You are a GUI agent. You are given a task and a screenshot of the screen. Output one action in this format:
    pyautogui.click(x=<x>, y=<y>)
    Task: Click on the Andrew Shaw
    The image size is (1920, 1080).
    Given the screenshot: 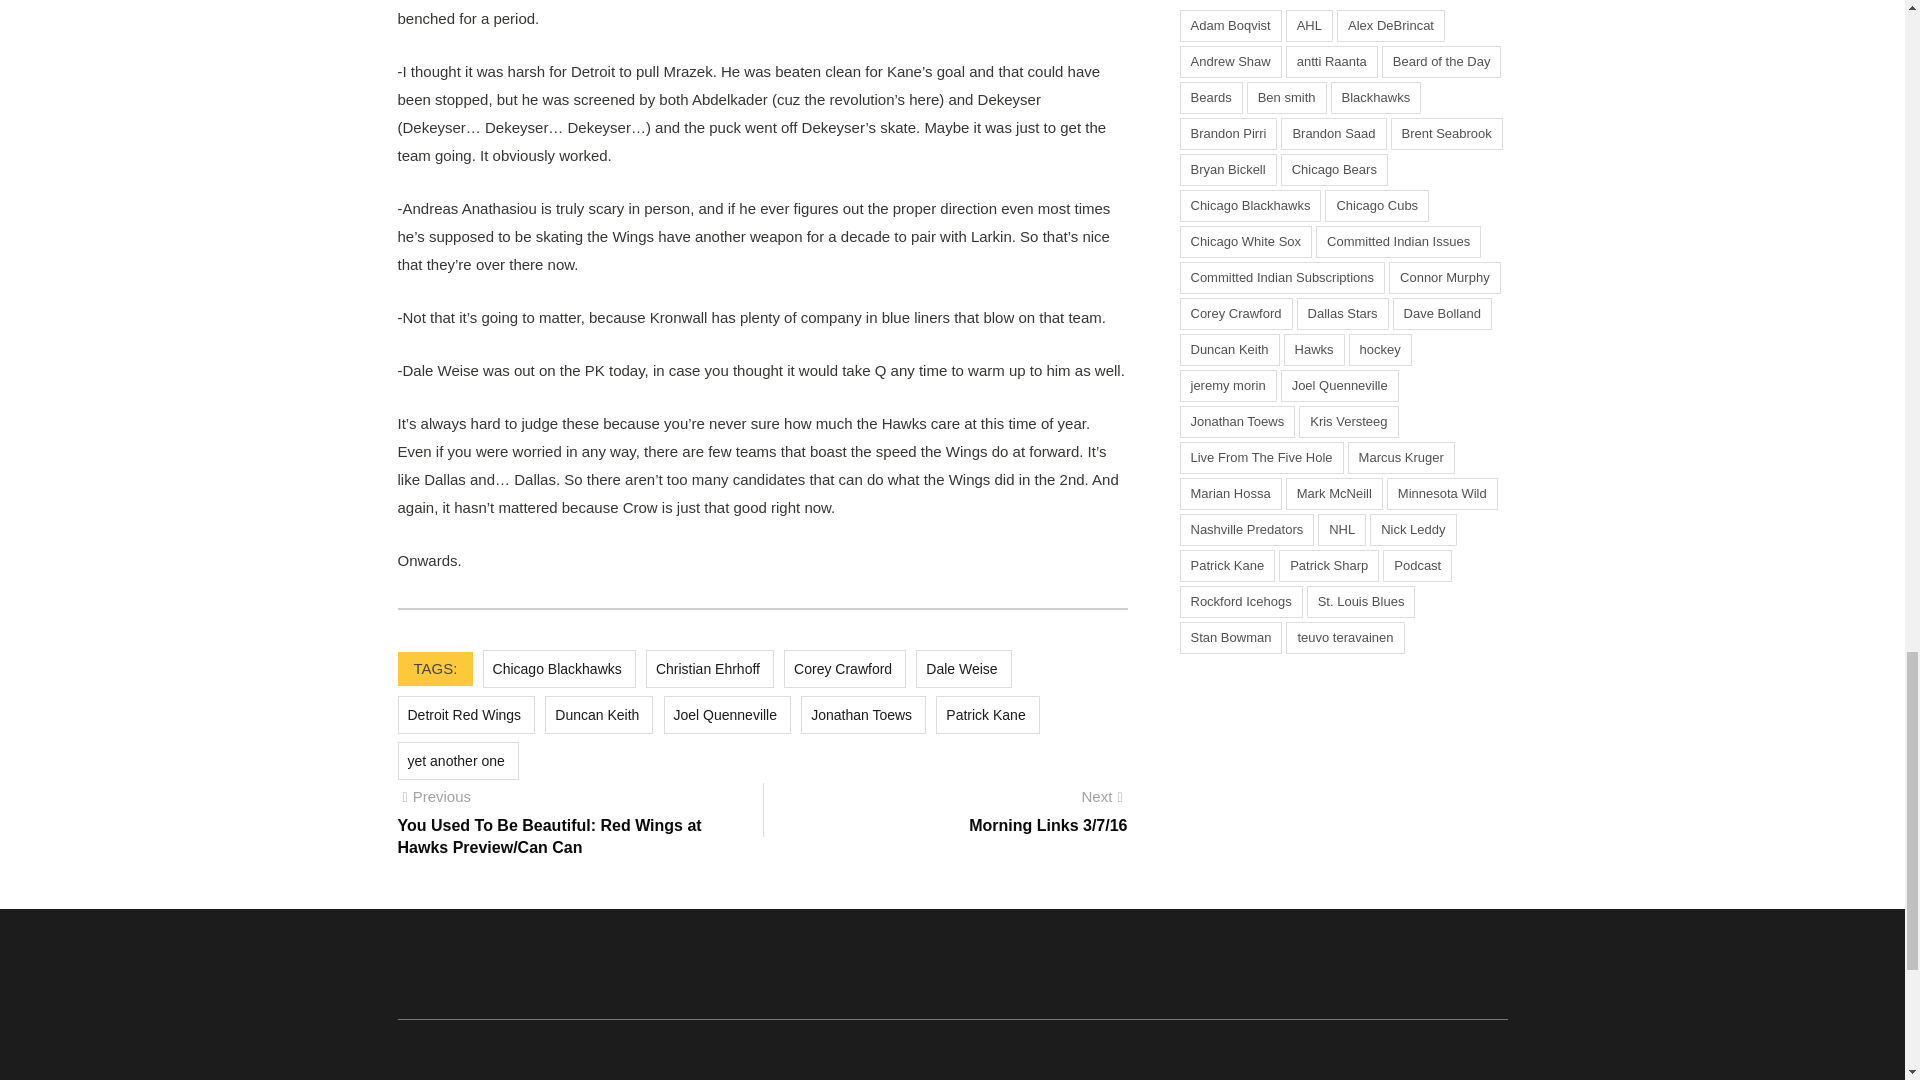 What is the action you would take?
    pyautogui.click(x=1231, y=62)
    